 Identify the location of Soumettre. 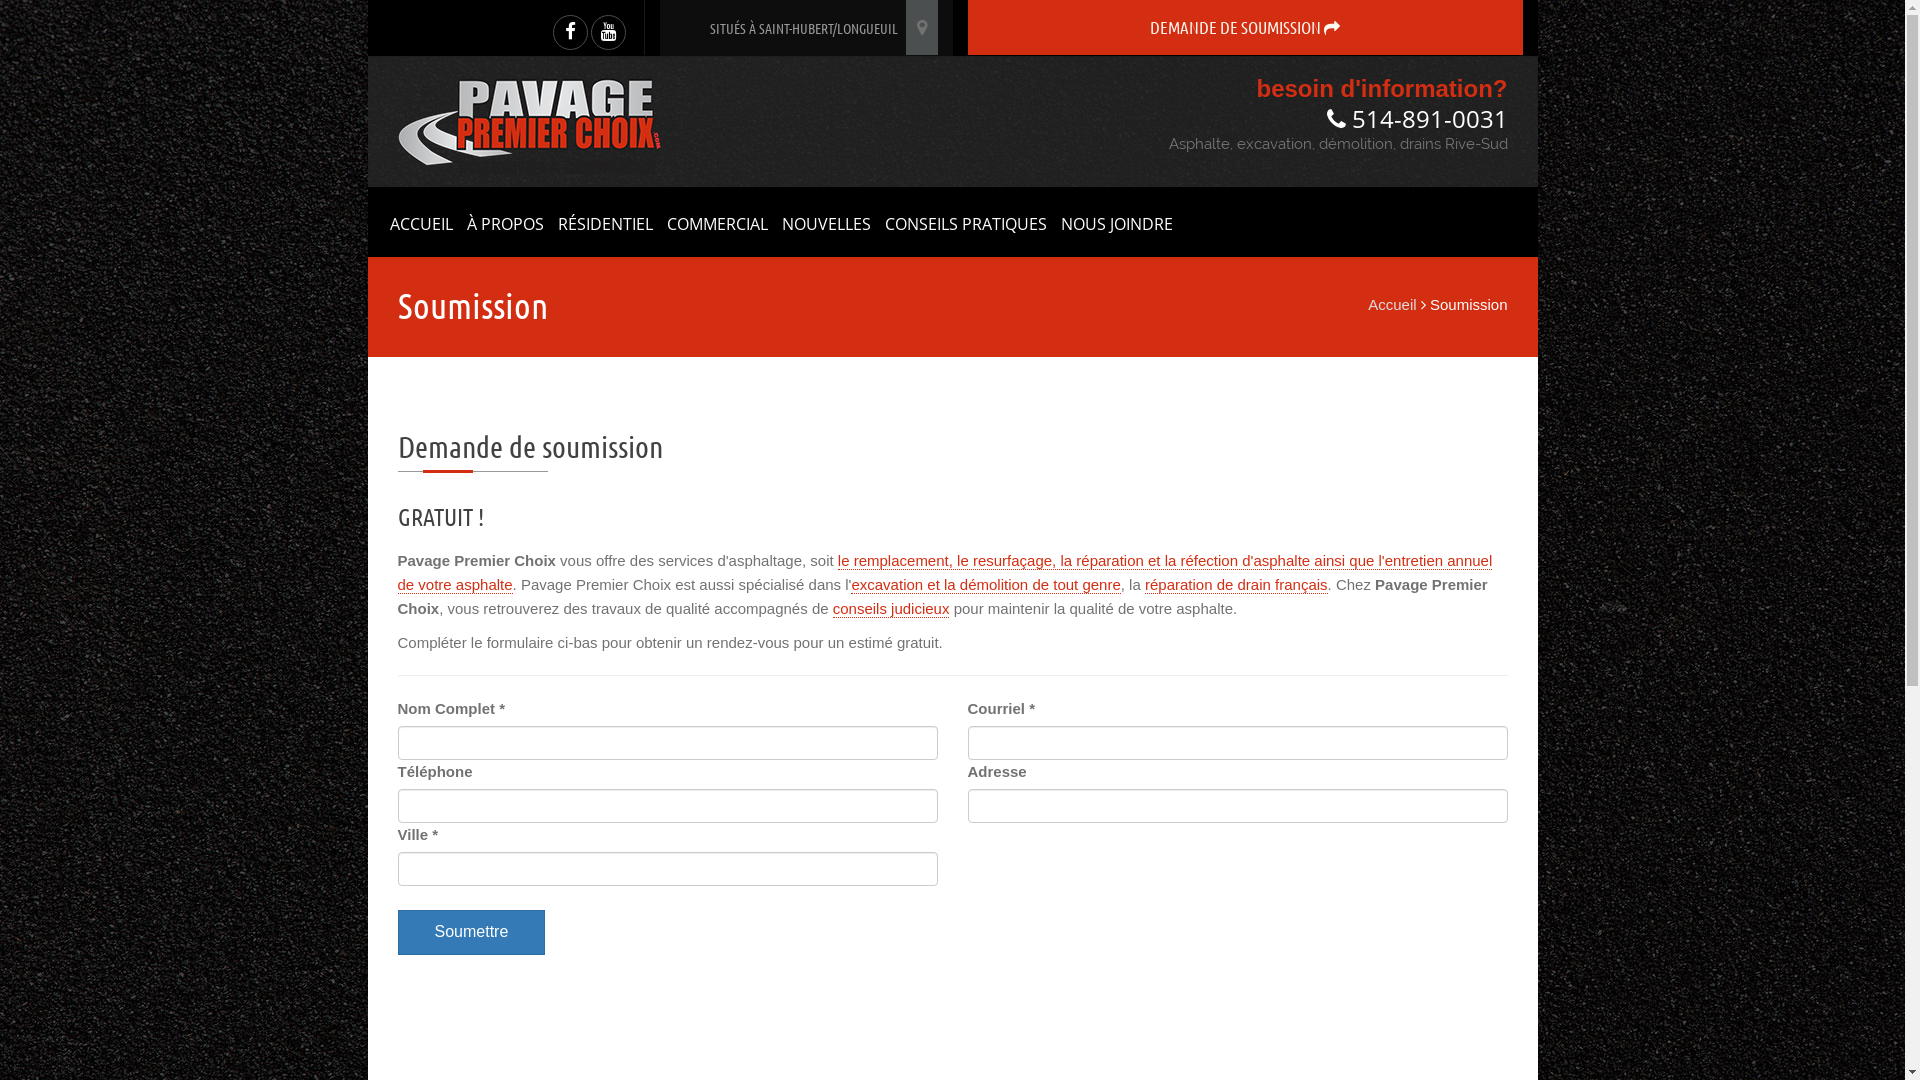
(472, 932).